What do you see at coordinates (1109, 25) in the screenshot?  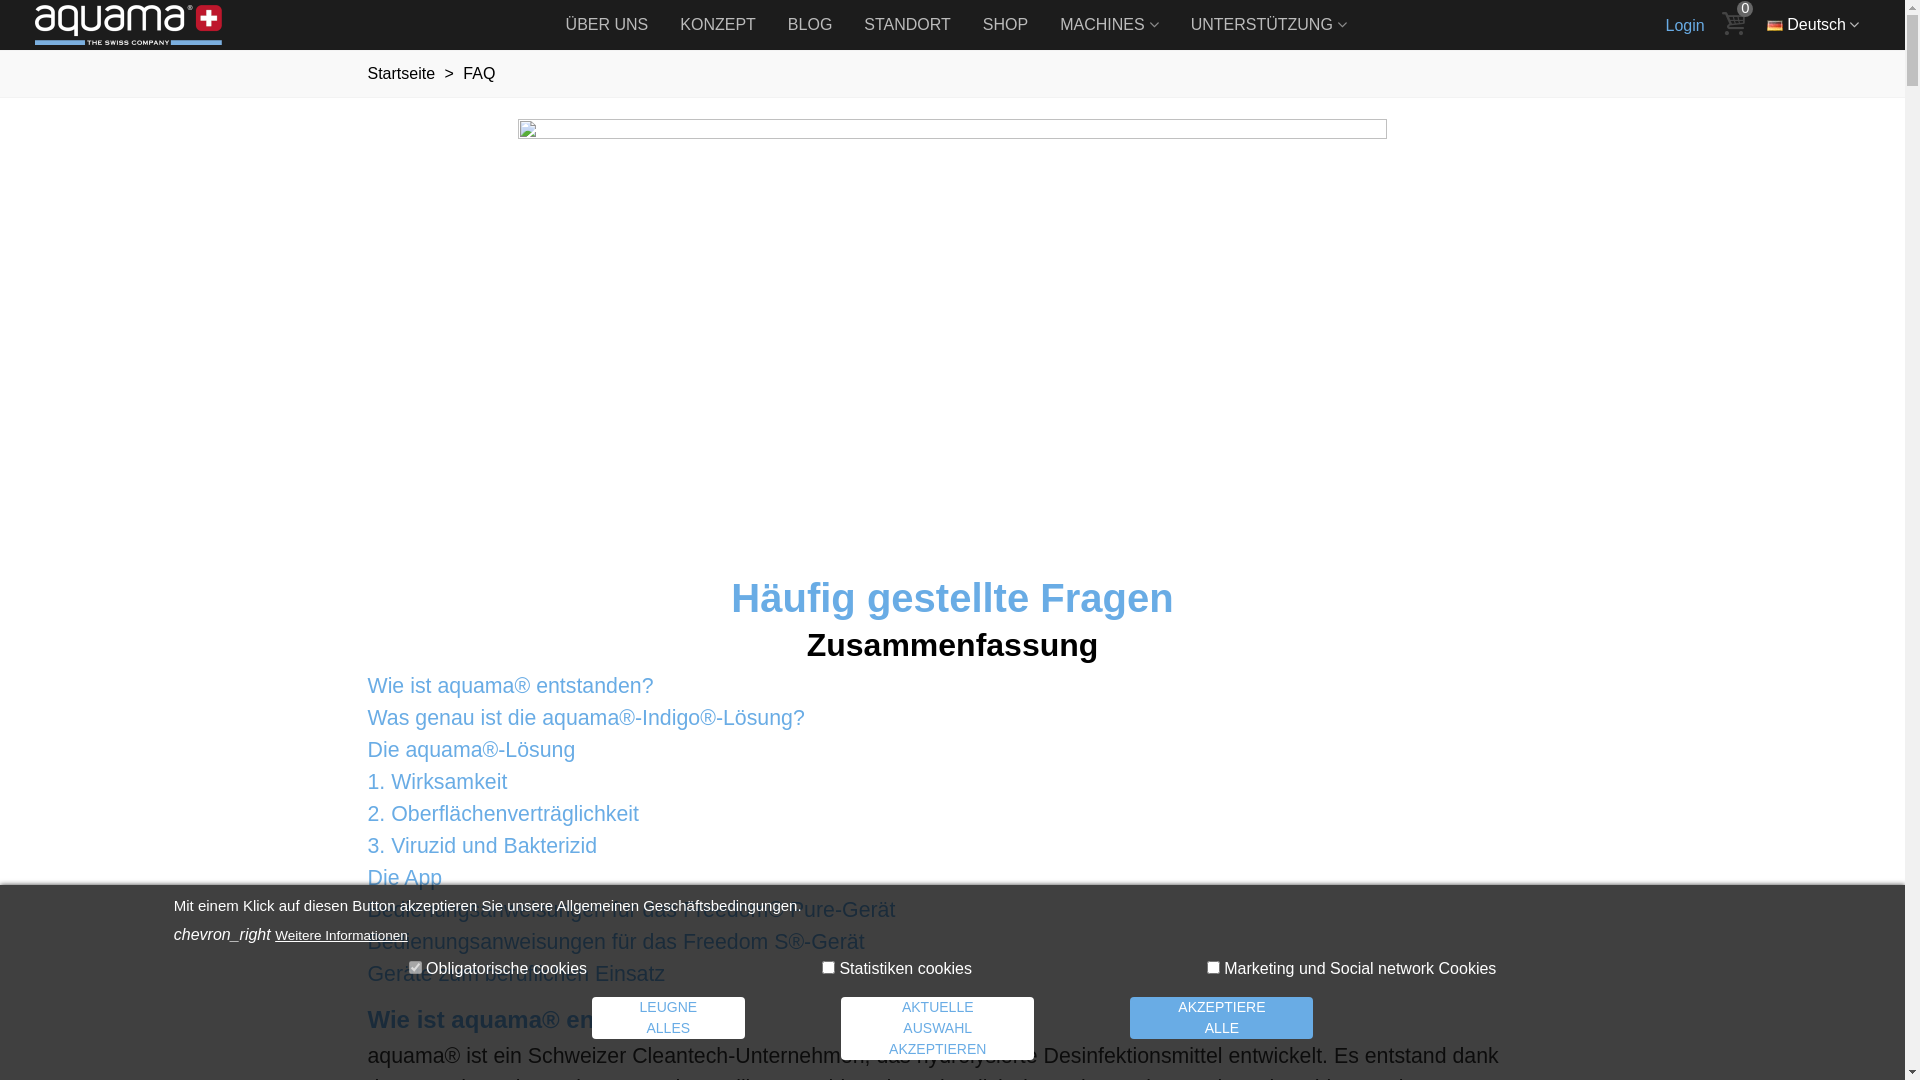 I see `MACHINES` at bounding box center [1109, 25].